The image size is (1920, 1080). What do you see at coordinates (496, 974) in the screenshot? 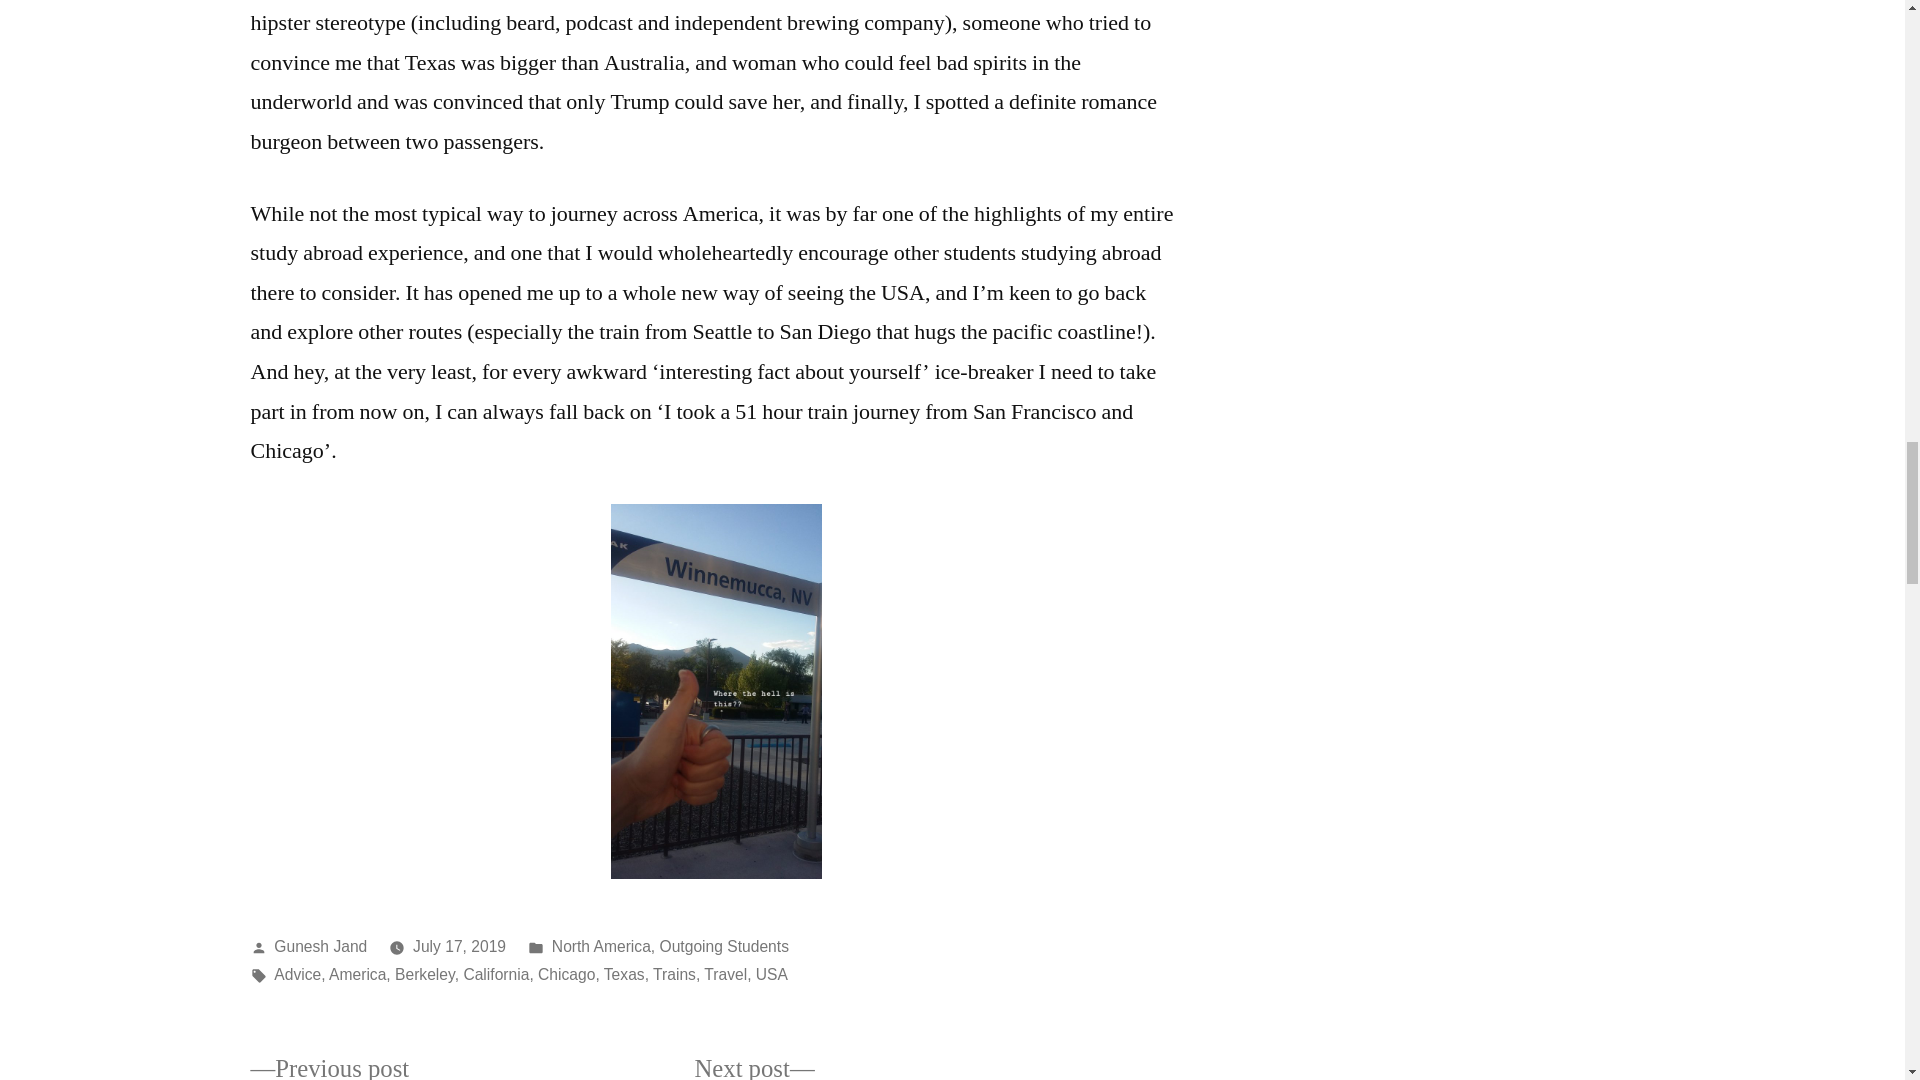
I see `California` at bounding box center [496, 974].